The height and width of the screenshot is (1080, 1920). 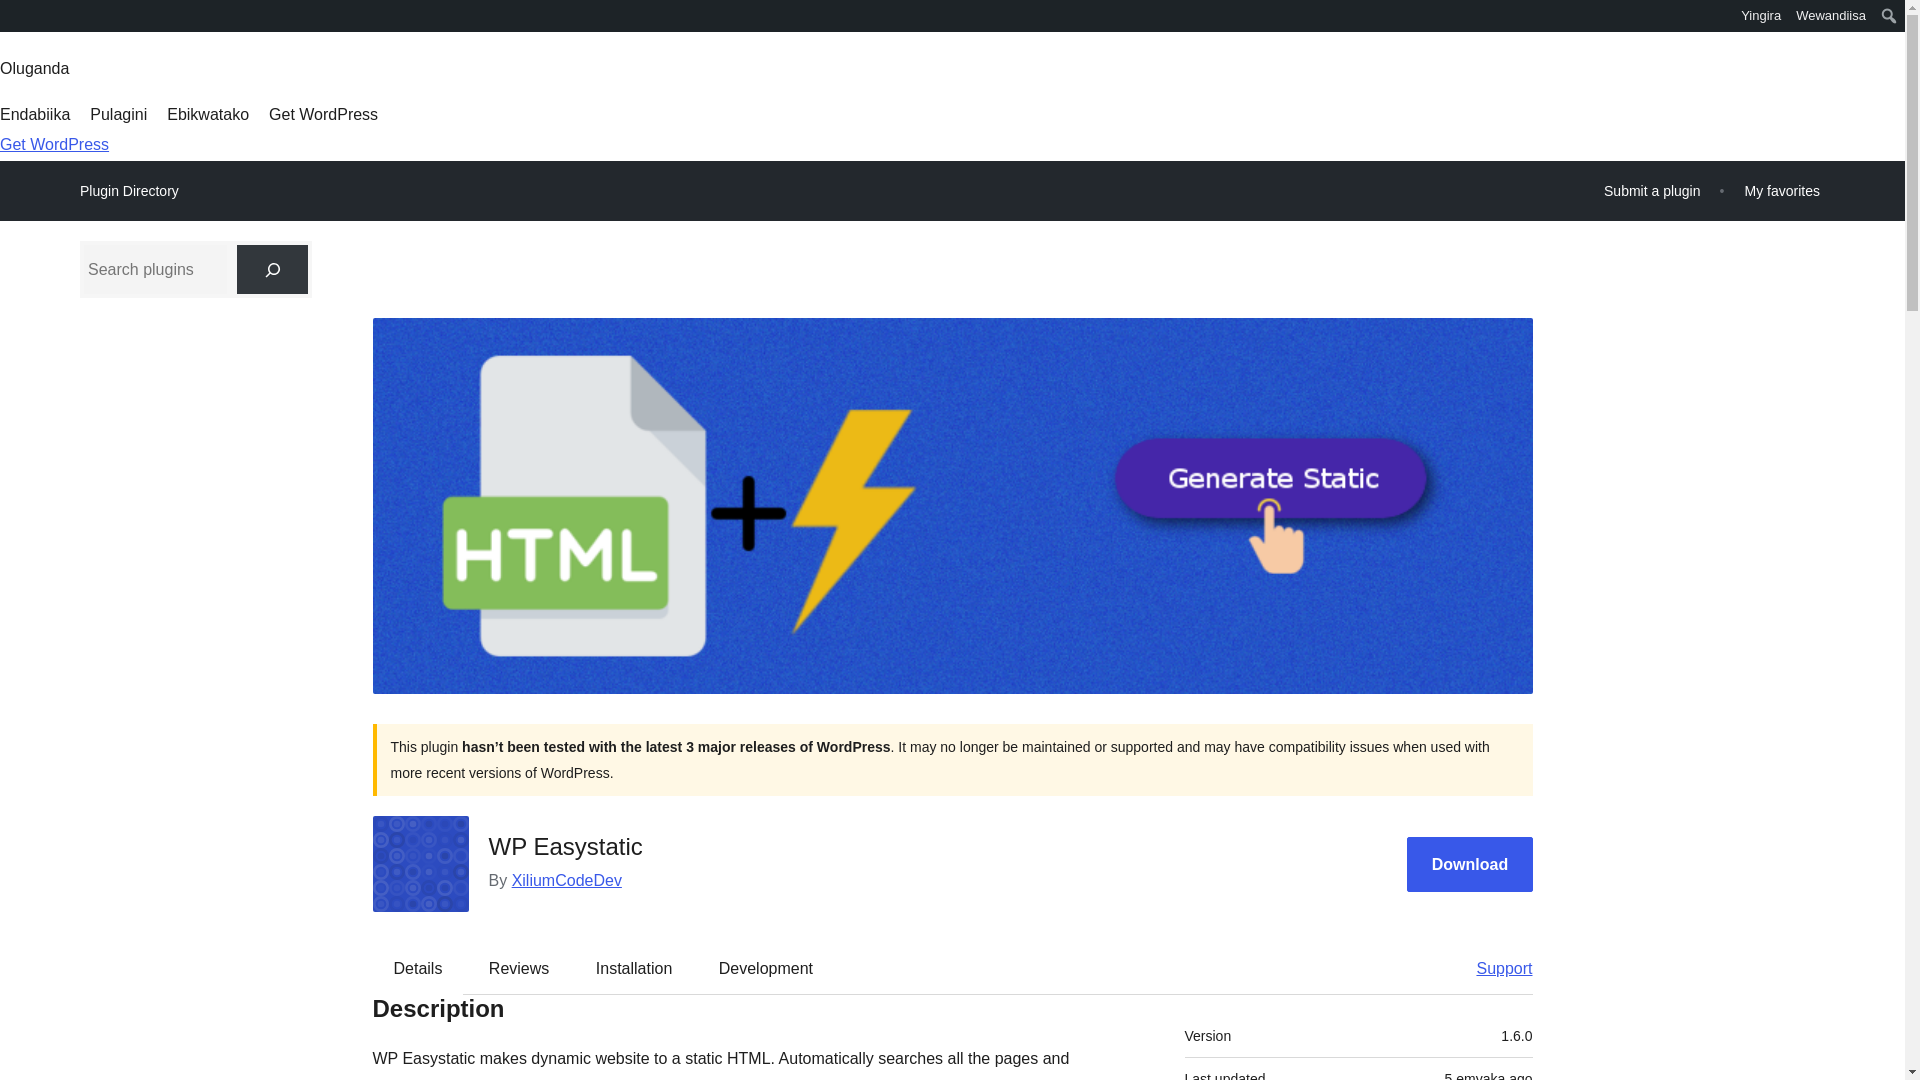 I want to click on Pulagini, so click(x=118, y=114).